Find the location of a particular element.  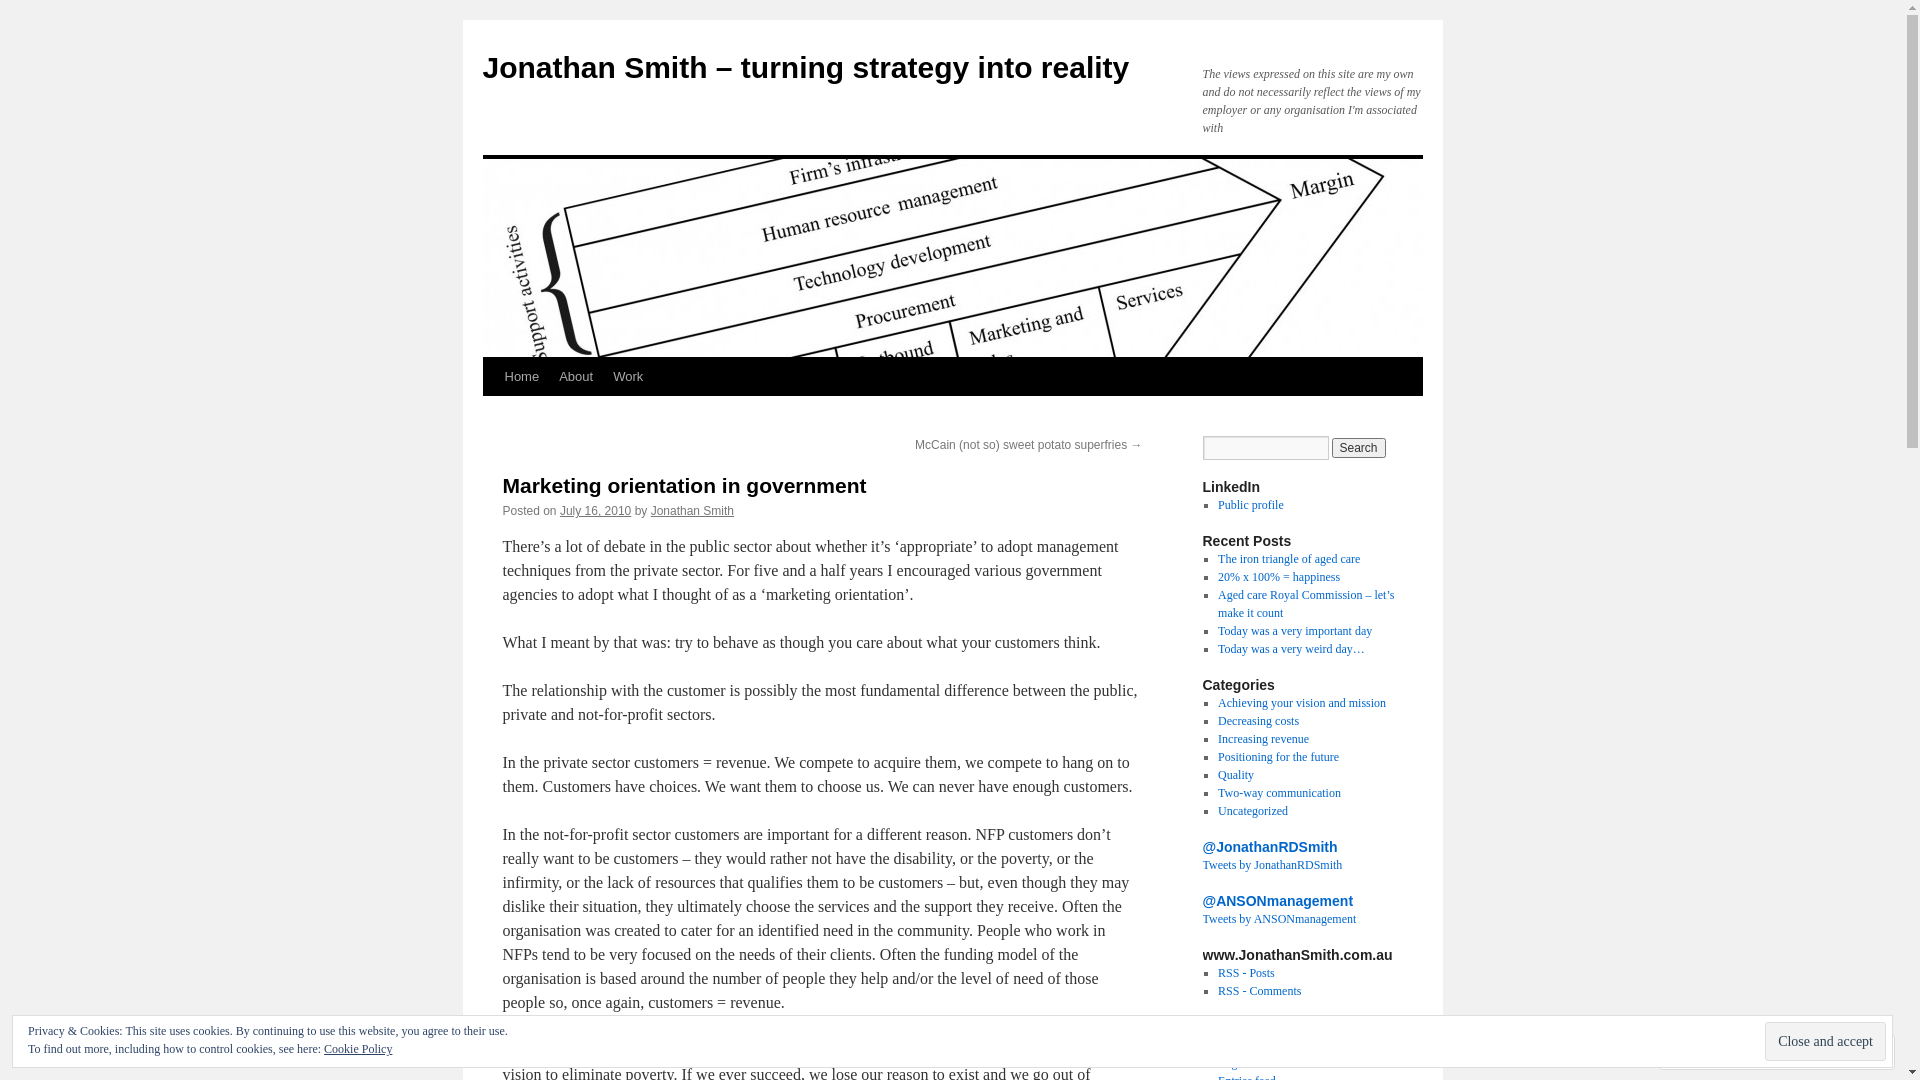

RSS - Comments is located at coordinates (1260, 991).